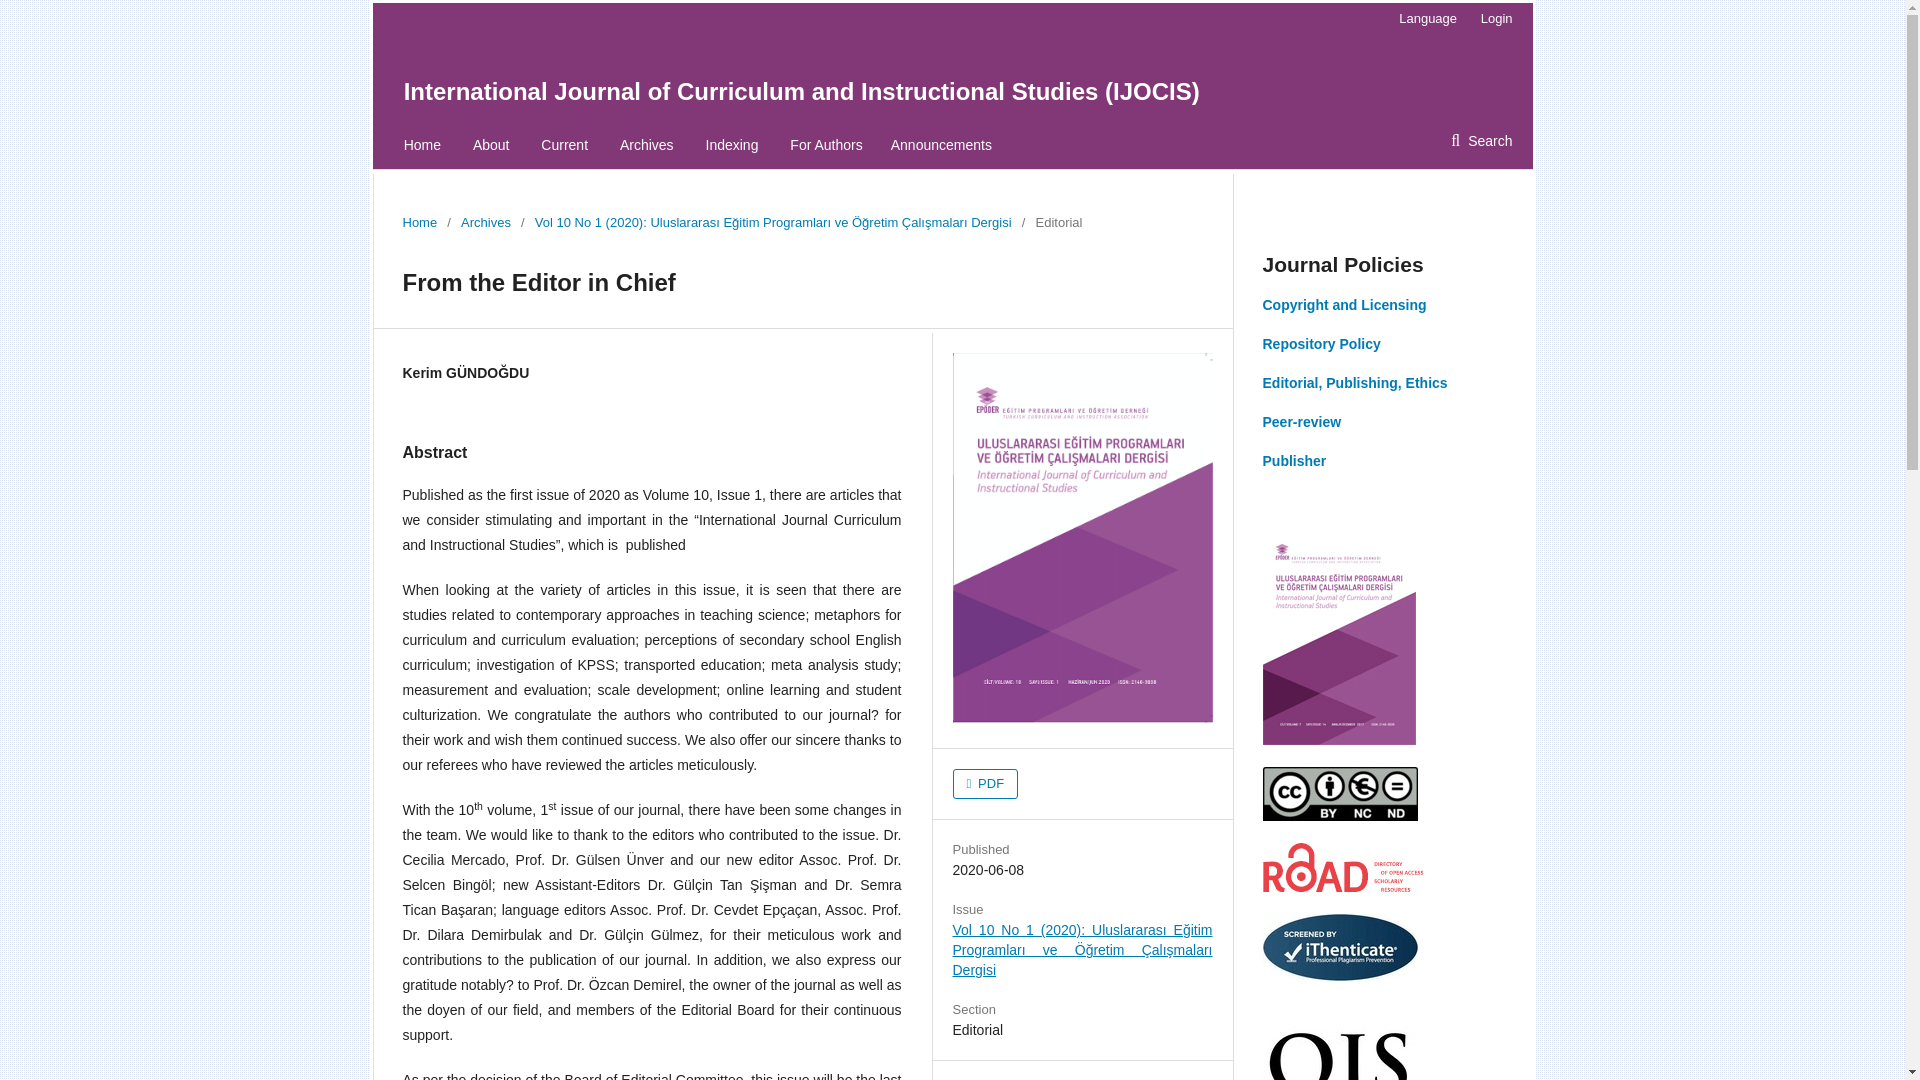 This screenshot has width=1920, height=1080. I want to click on About, so click(491, 145).